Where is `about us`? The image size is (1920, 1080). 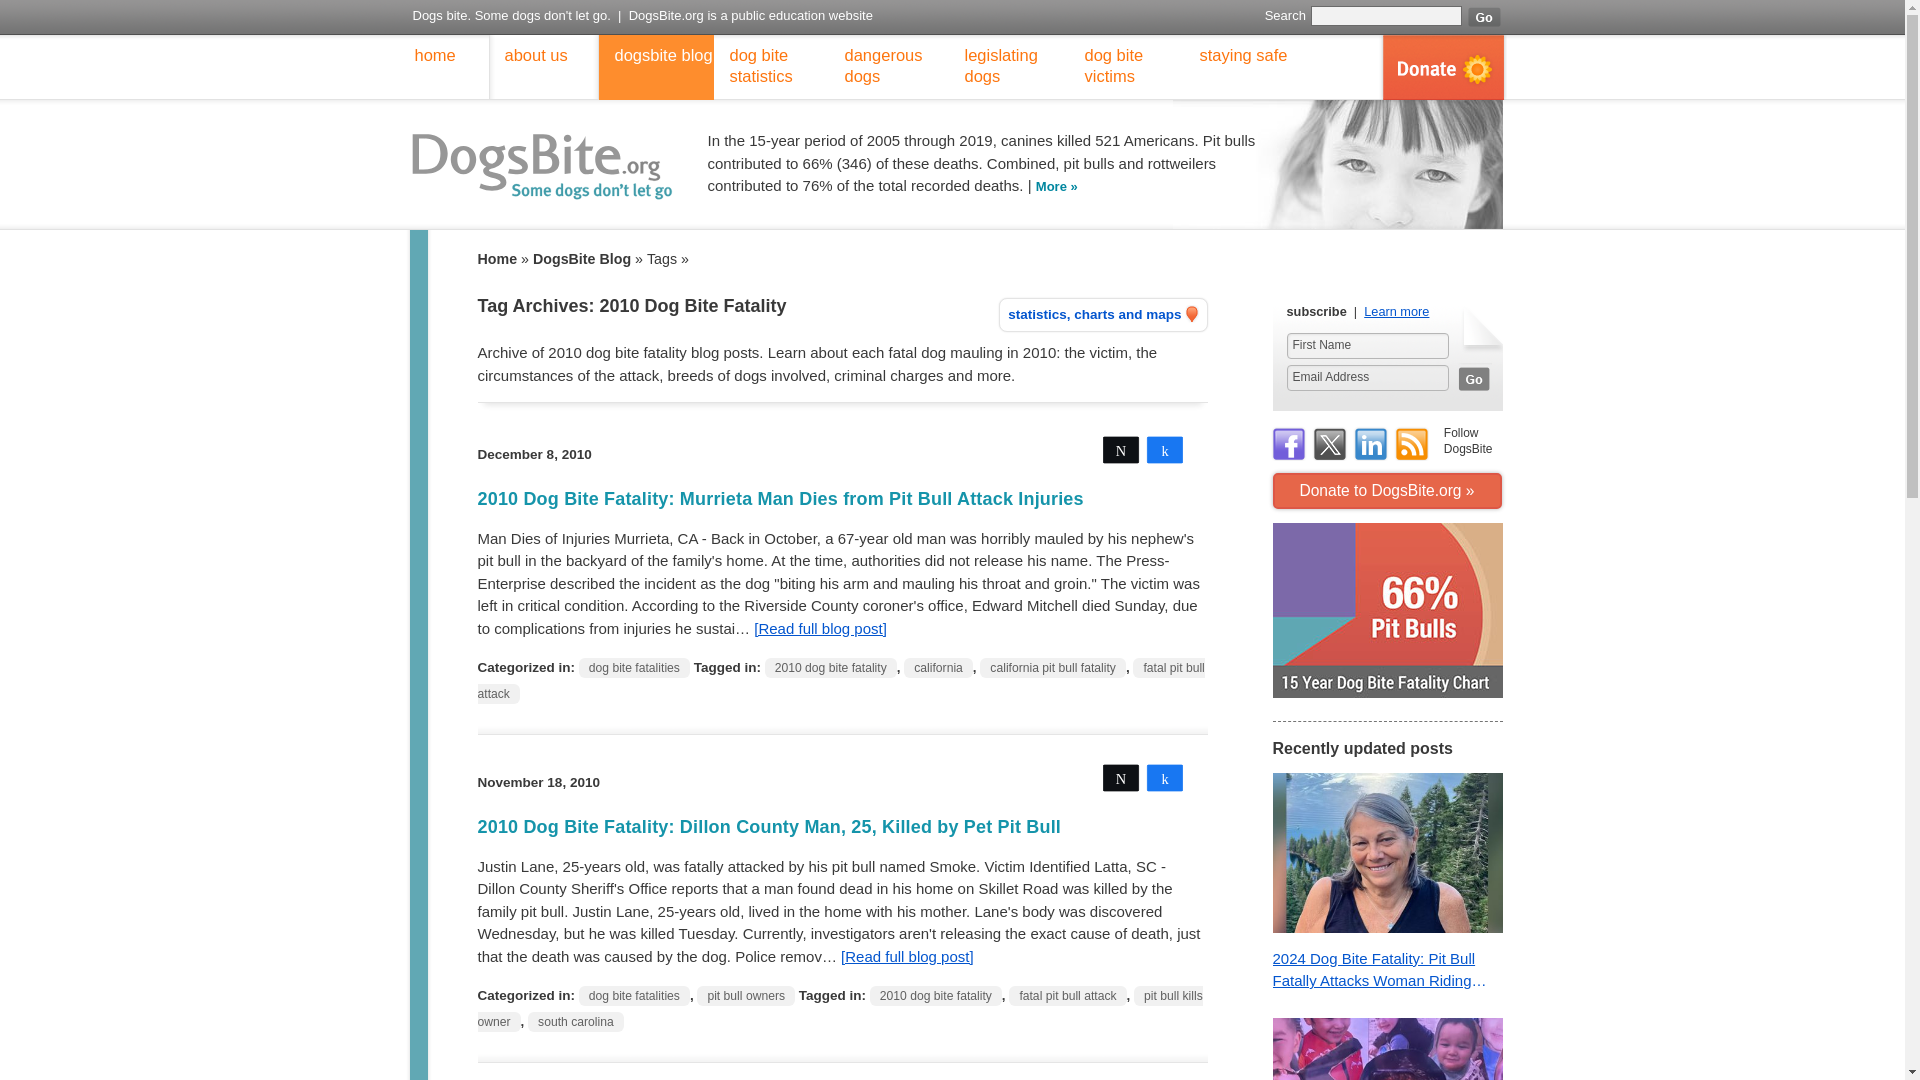 about us is located at coordinates (526, 67).